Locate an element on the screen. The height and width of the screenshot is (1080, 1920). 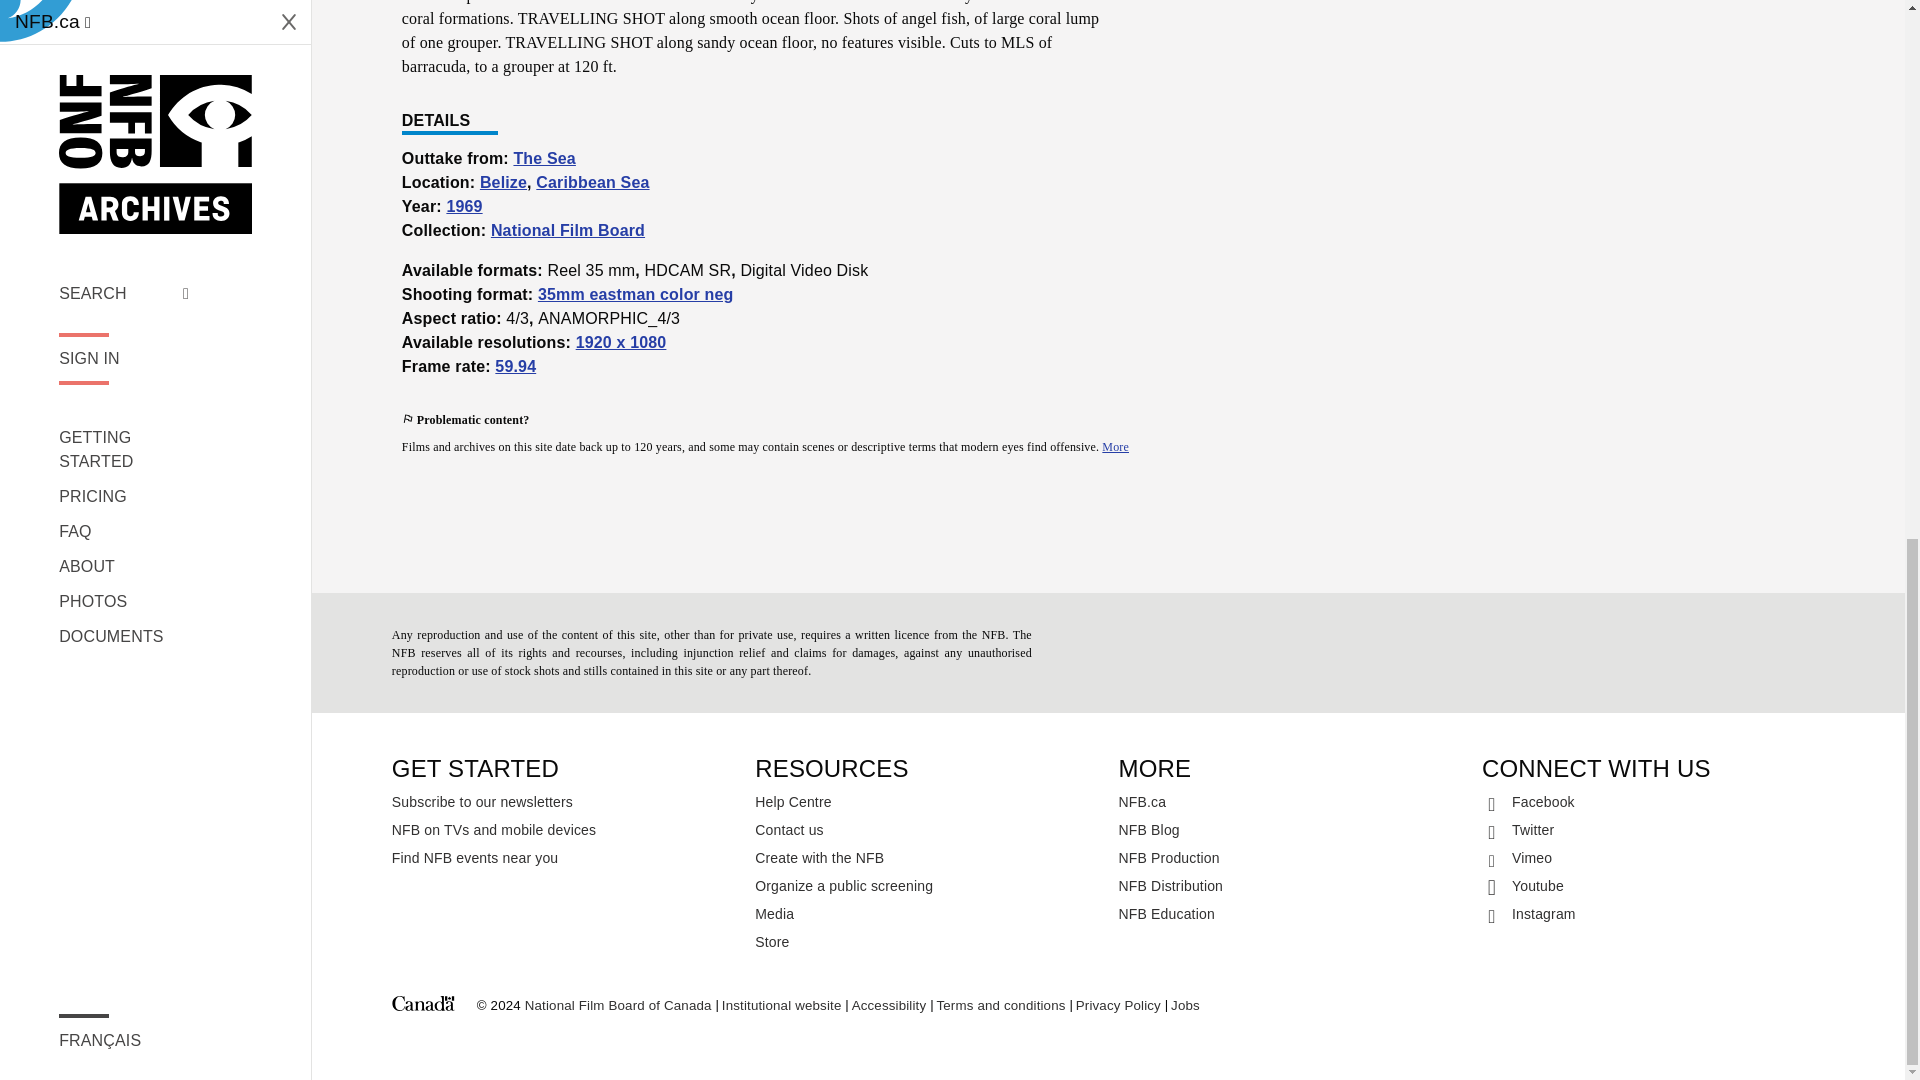
Store is located at coordinates (926, 941).